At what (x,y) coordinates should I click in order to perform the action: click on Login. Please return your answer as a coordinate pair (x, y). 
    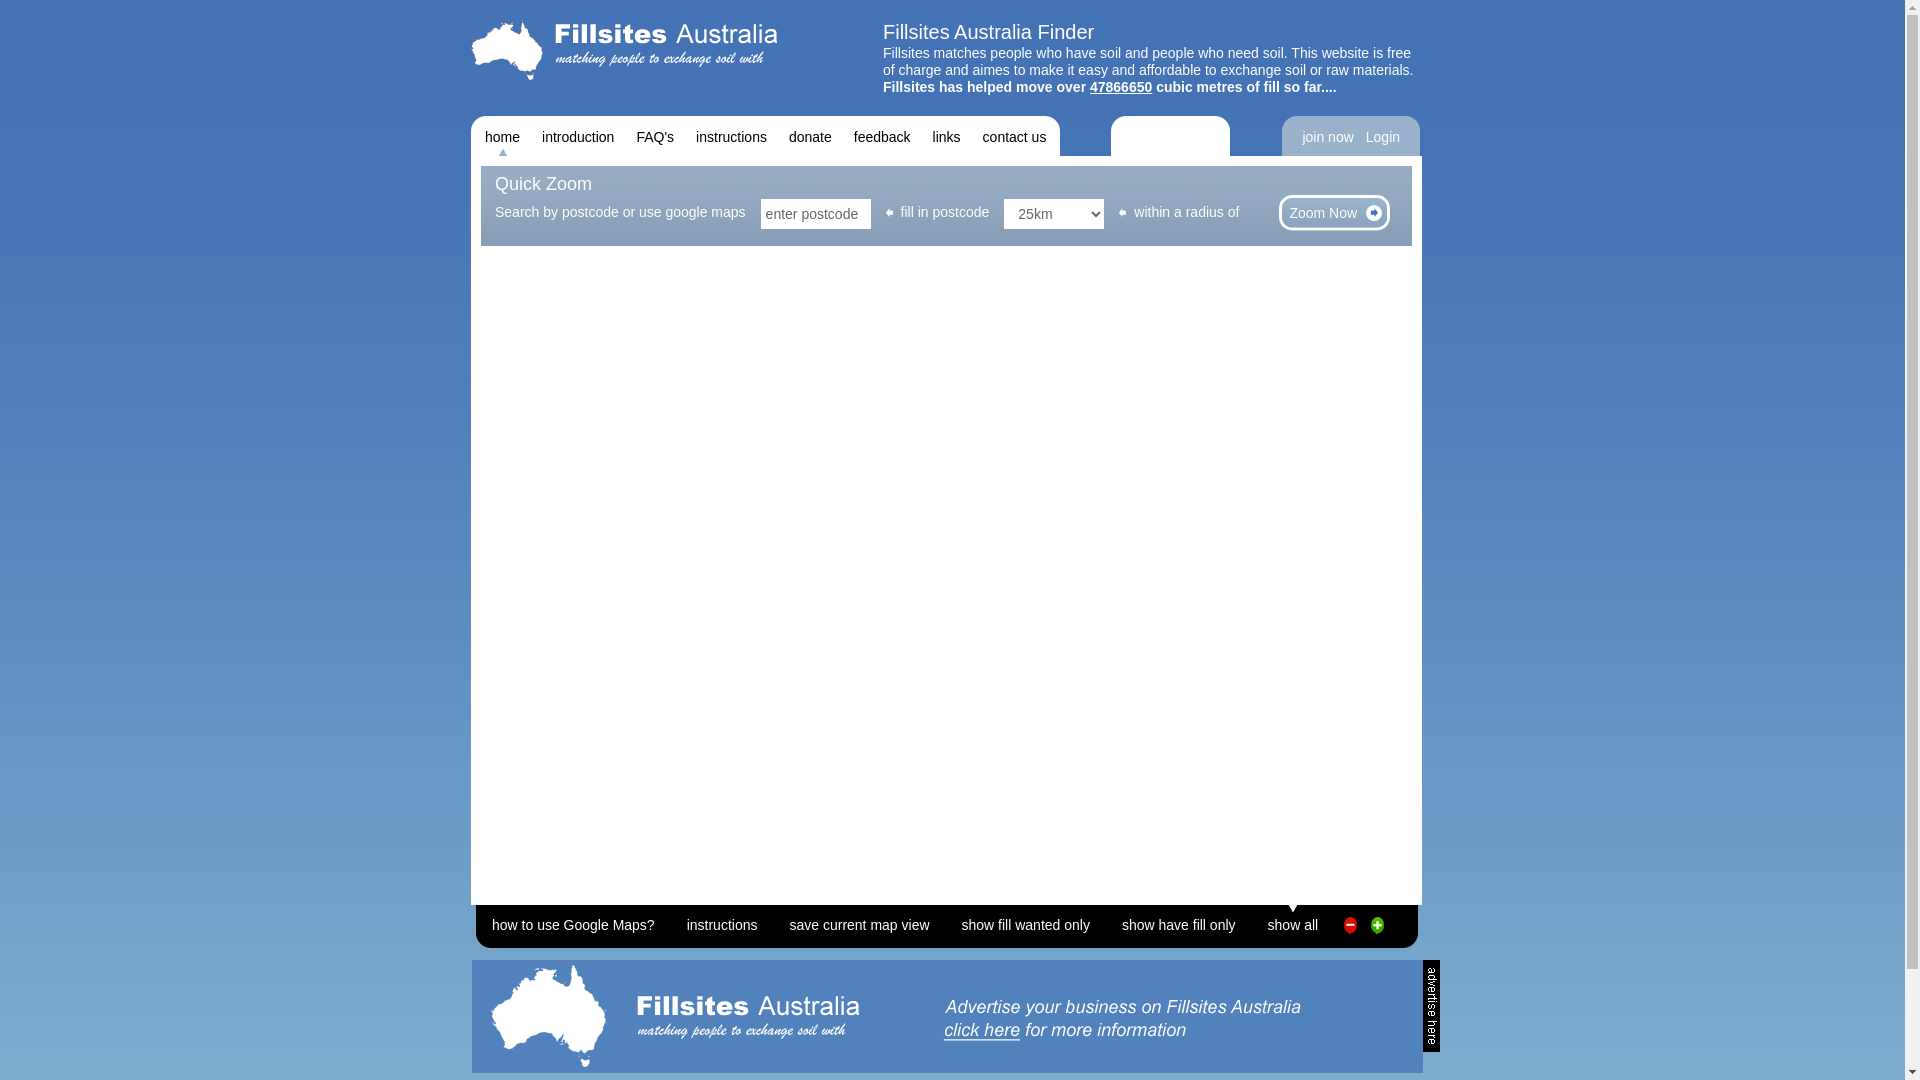
    Looking at the image, I should click on (1383, 136).